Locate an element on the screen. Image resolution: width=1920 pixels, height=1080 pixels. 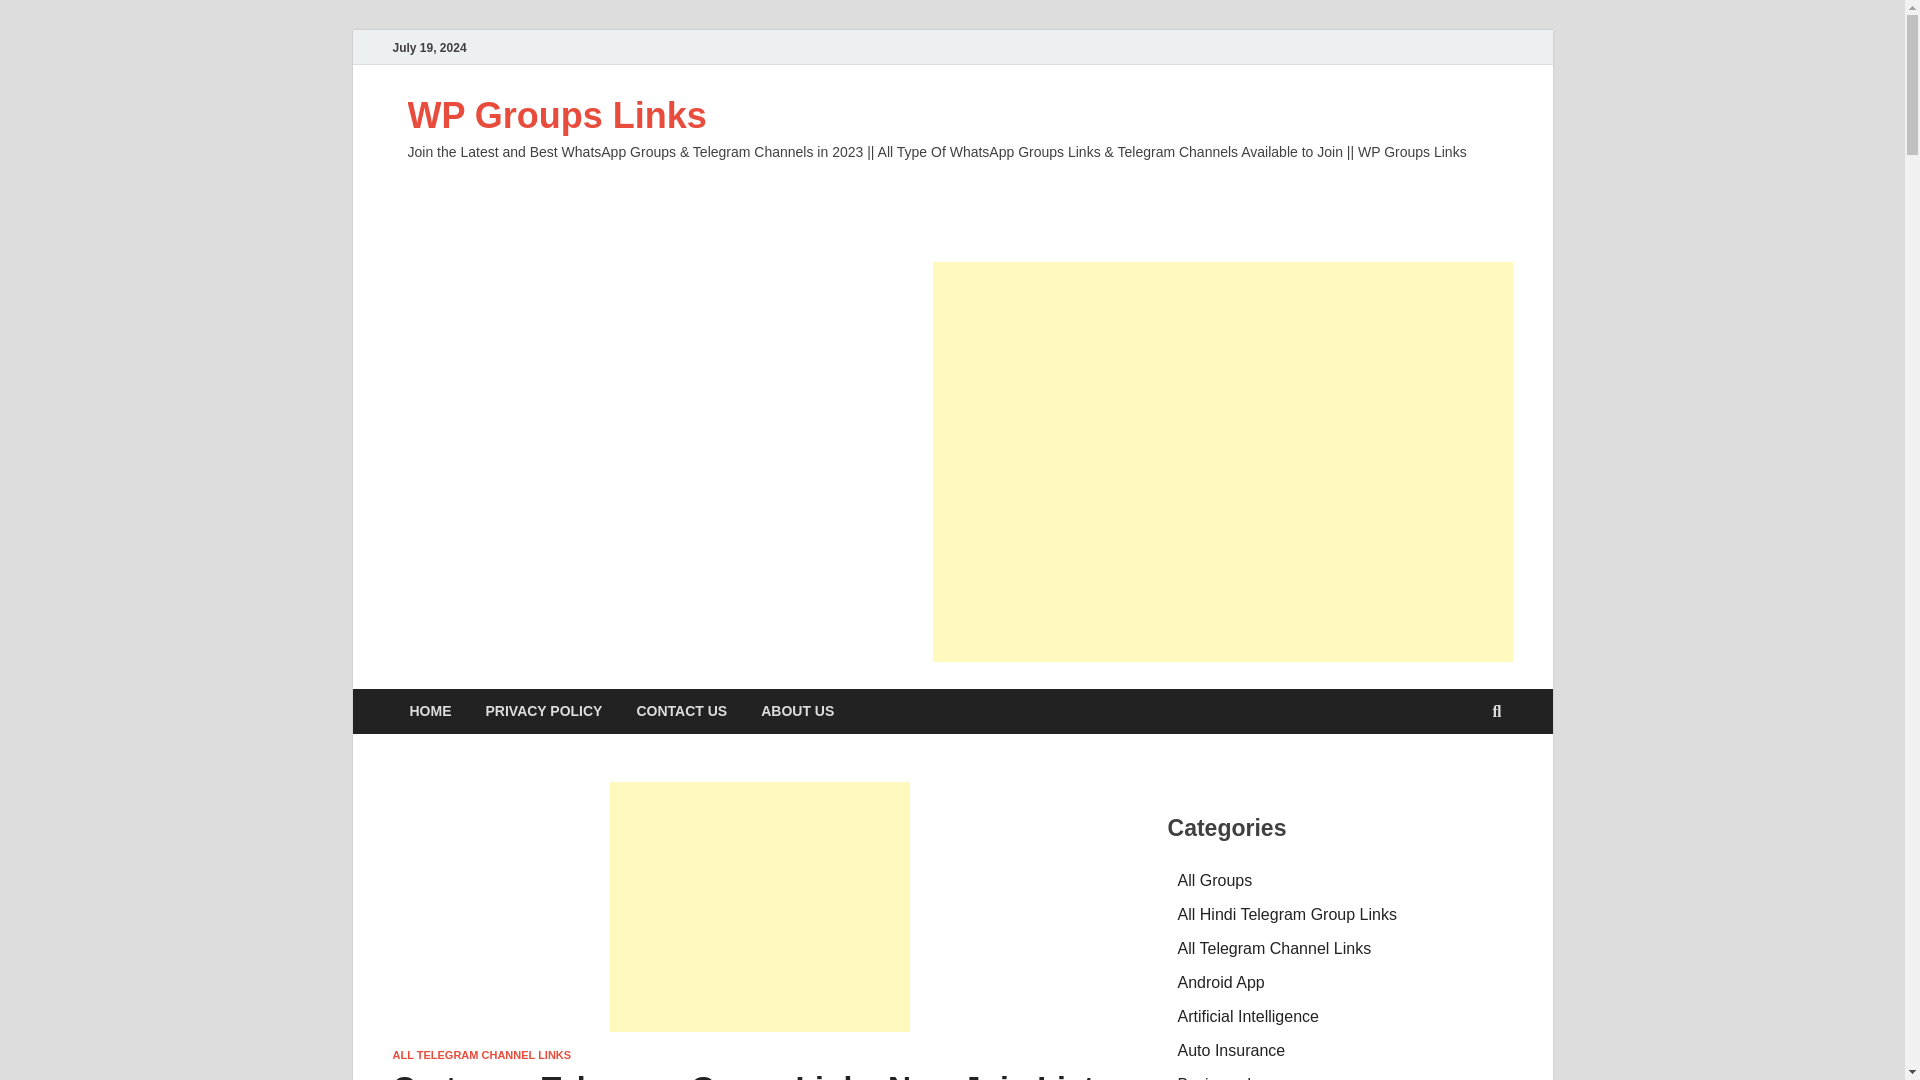
CONTACT US is located at coordinates (681, 712).